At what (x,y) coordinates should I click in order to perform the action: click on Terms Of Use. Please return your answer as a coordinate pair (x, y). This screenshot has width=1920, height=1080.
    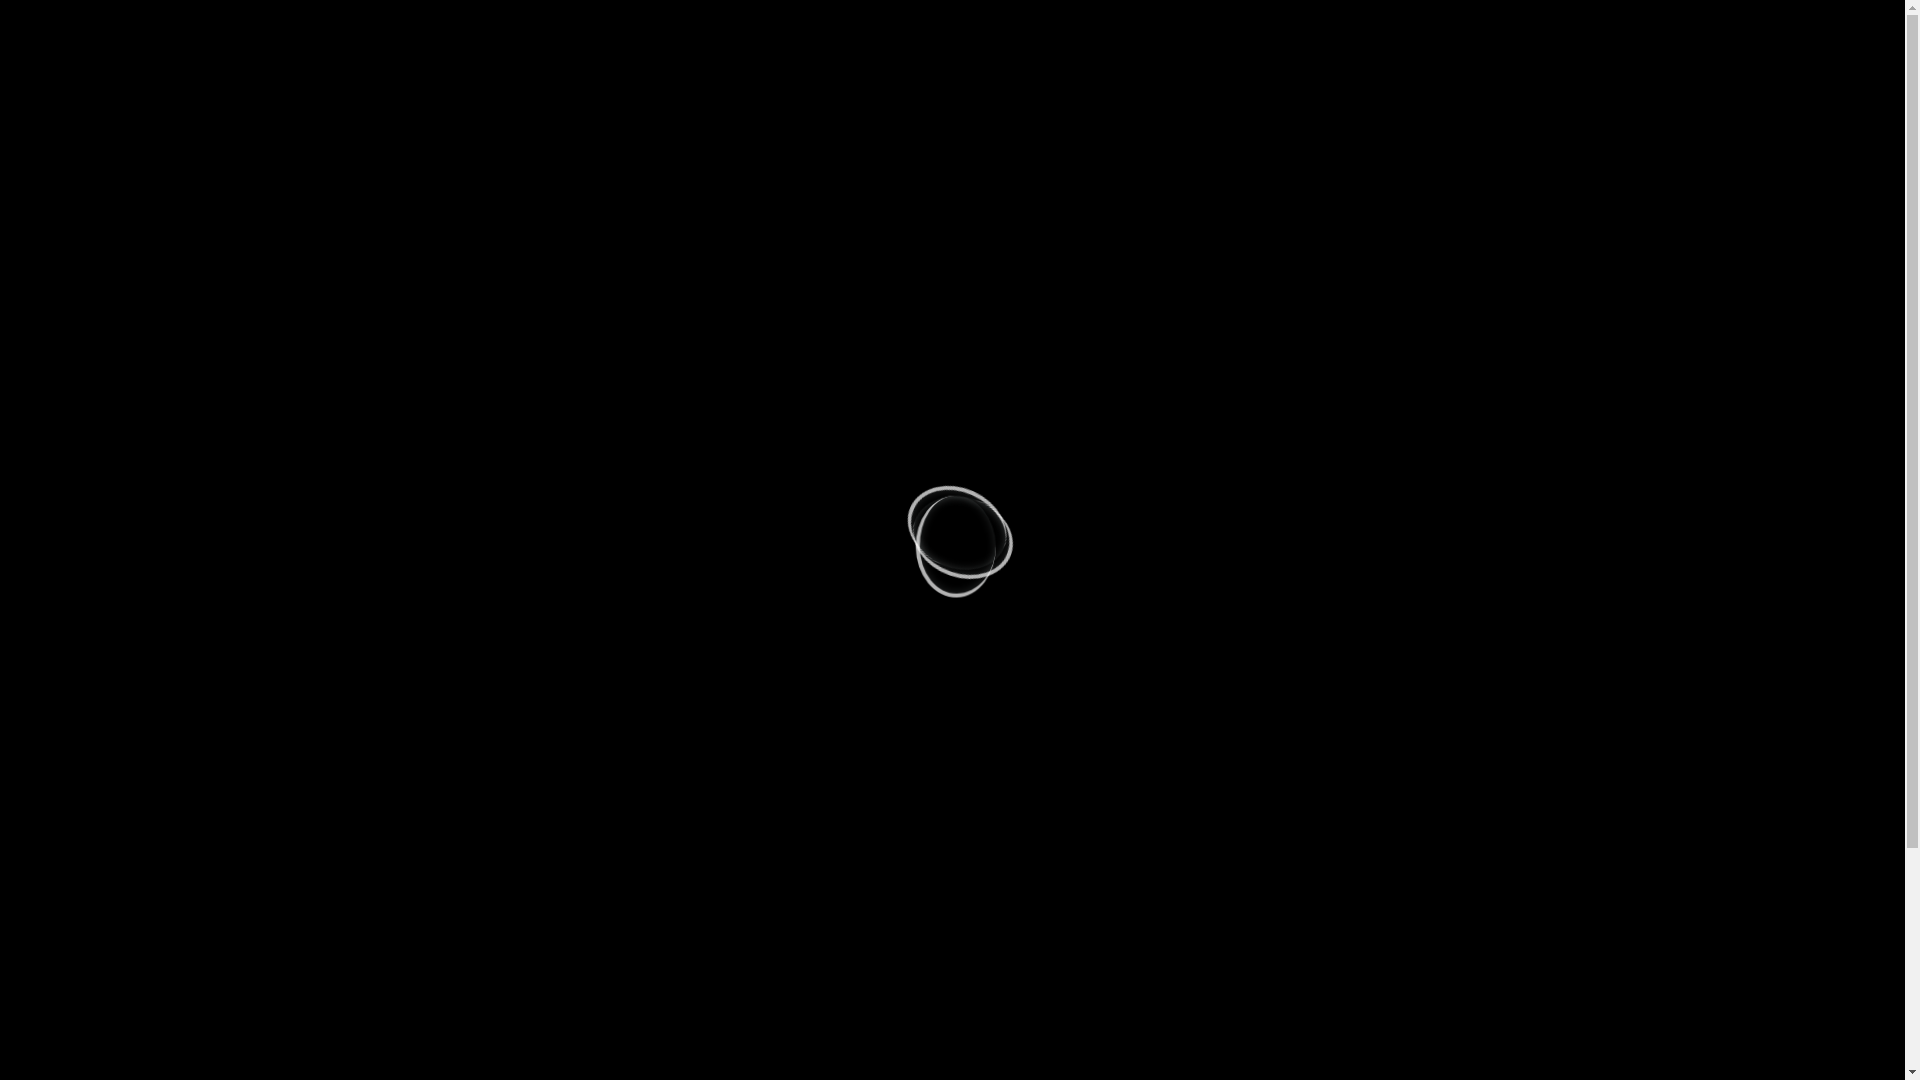
    Looking at the image, I should click on (1329, 100).